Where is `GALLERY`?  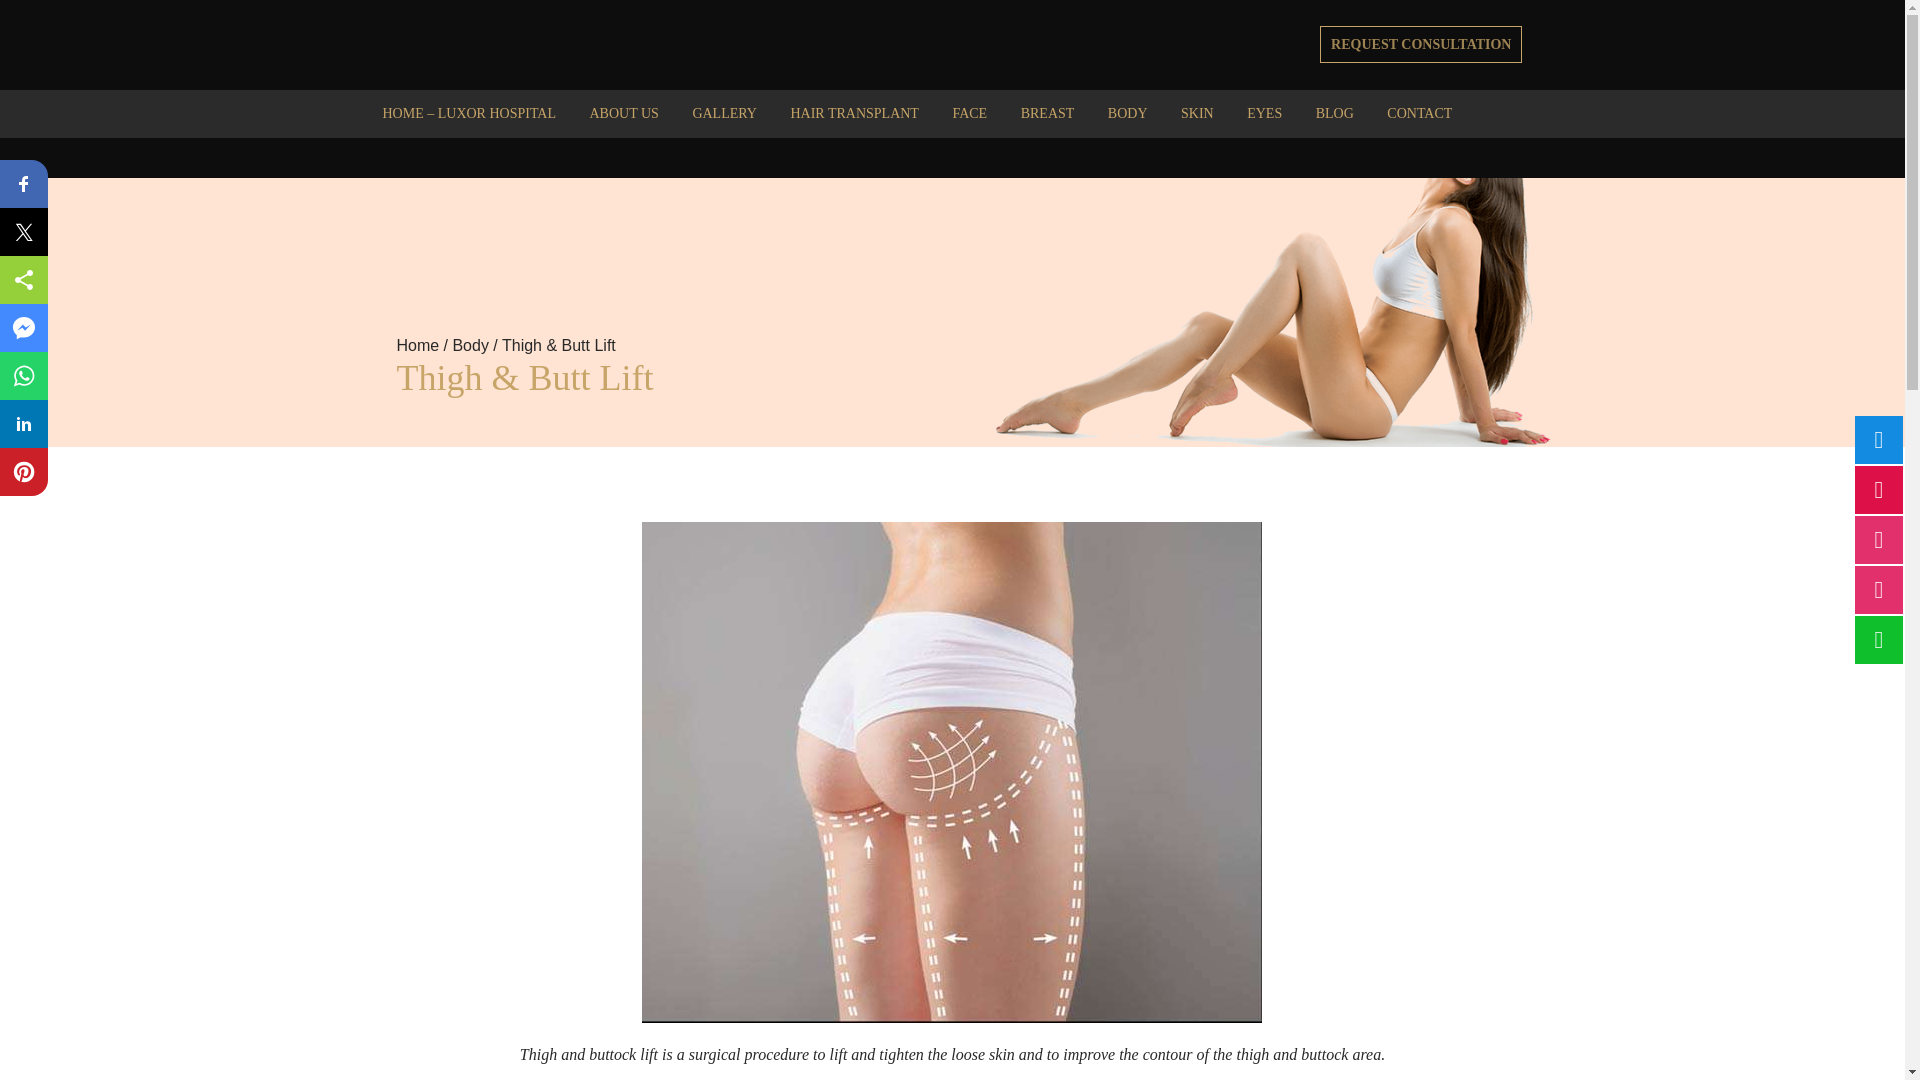 GALLERY is located at coordinates (724, 120).